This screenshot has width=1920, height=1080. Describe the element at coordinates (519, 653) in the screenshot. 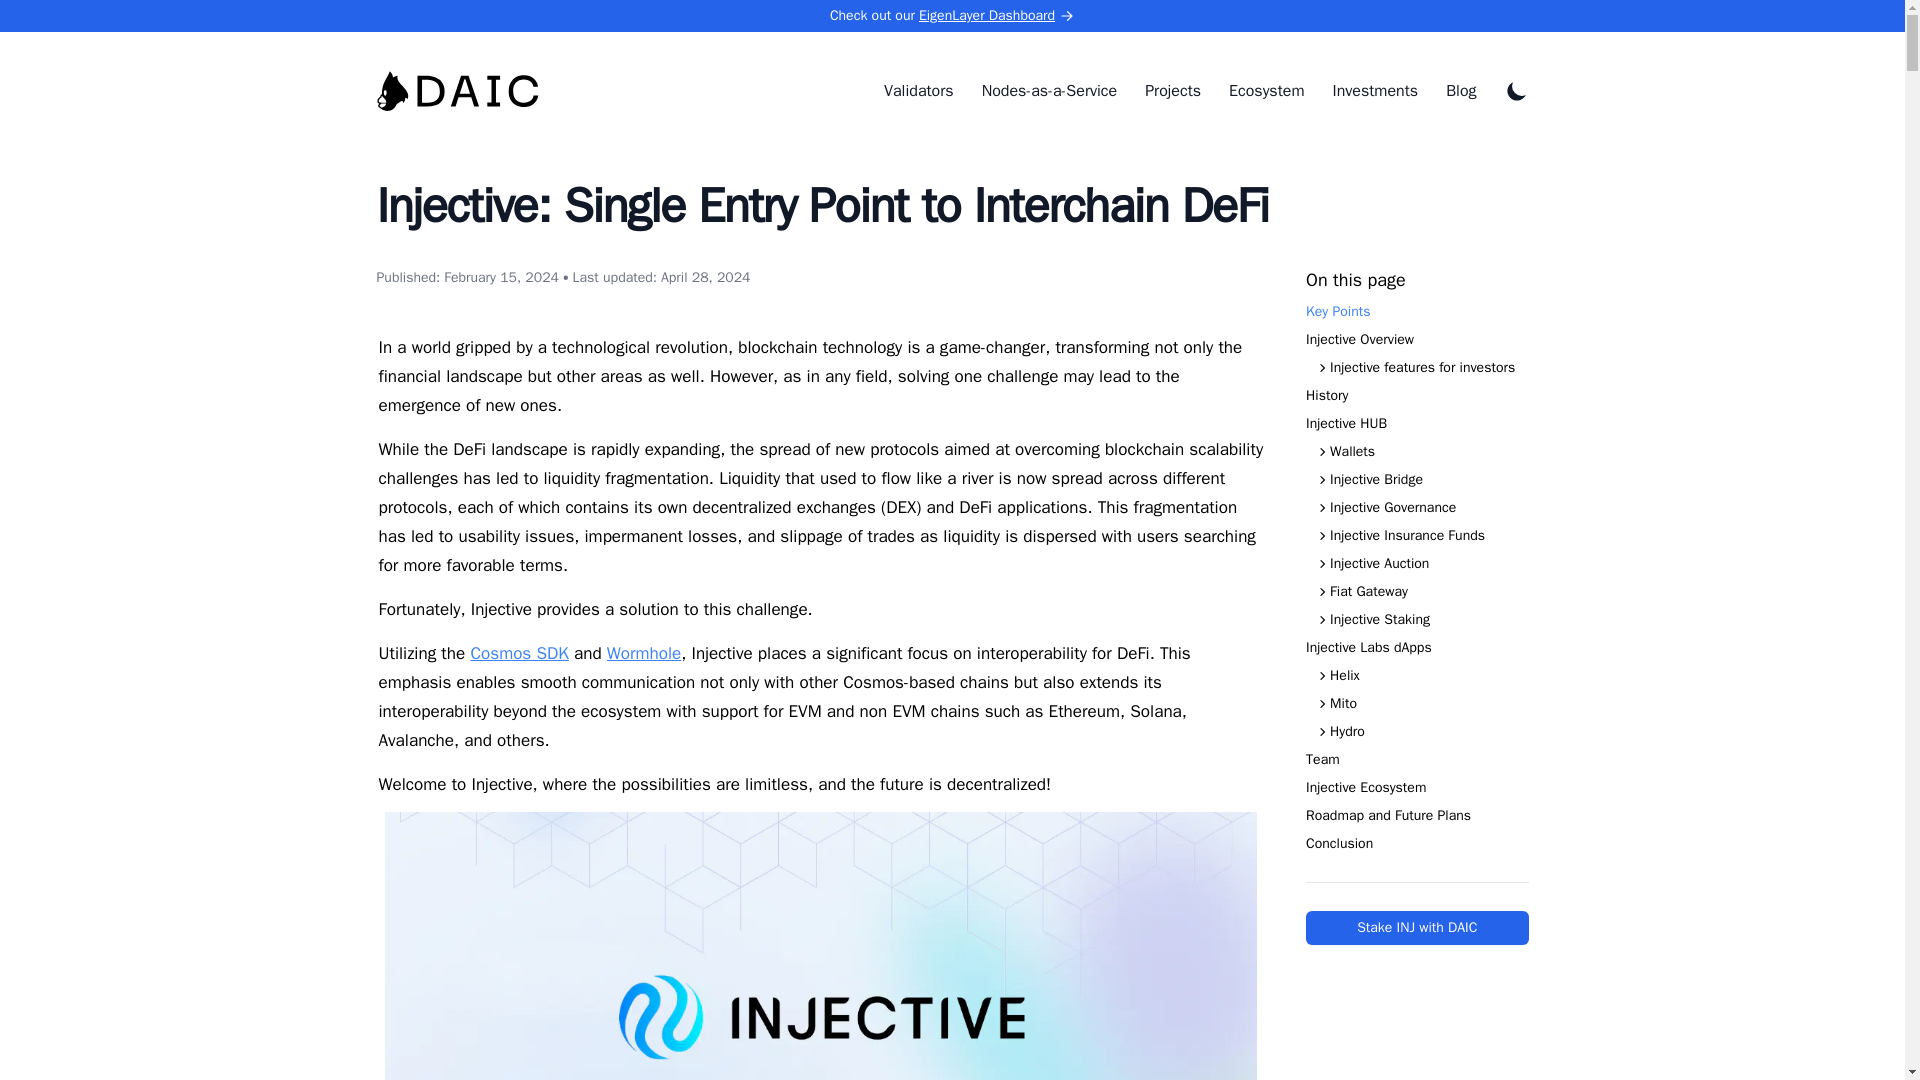

I see `Cosmos SDK` at that location.